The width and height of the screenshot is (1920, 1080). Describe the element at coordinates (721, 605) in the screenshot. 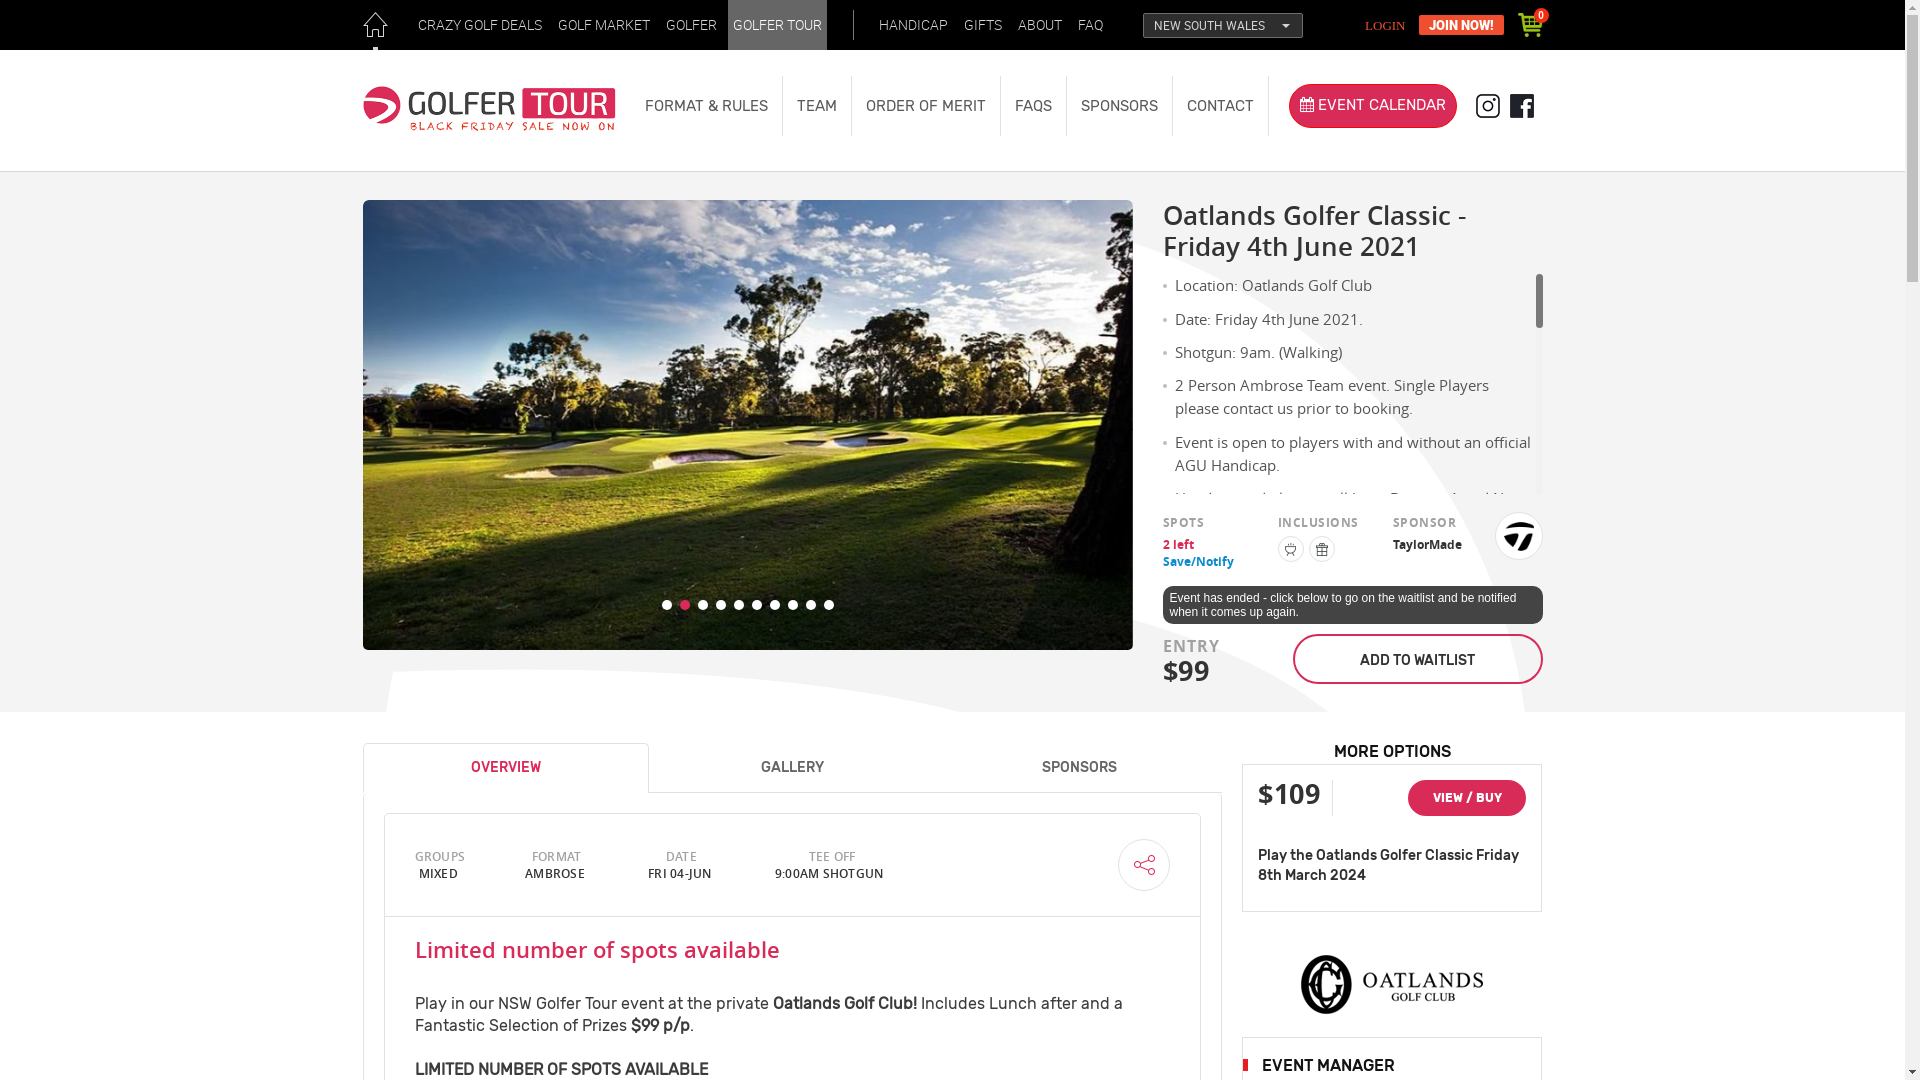

I see `4` at that location.